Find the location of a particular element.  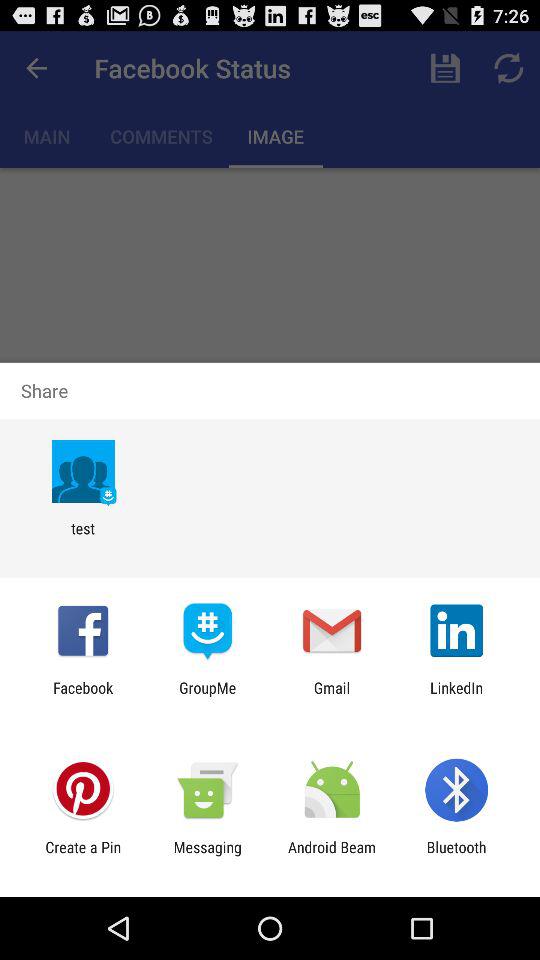

turn on create a pin icon is located at coordinates (83, 856).